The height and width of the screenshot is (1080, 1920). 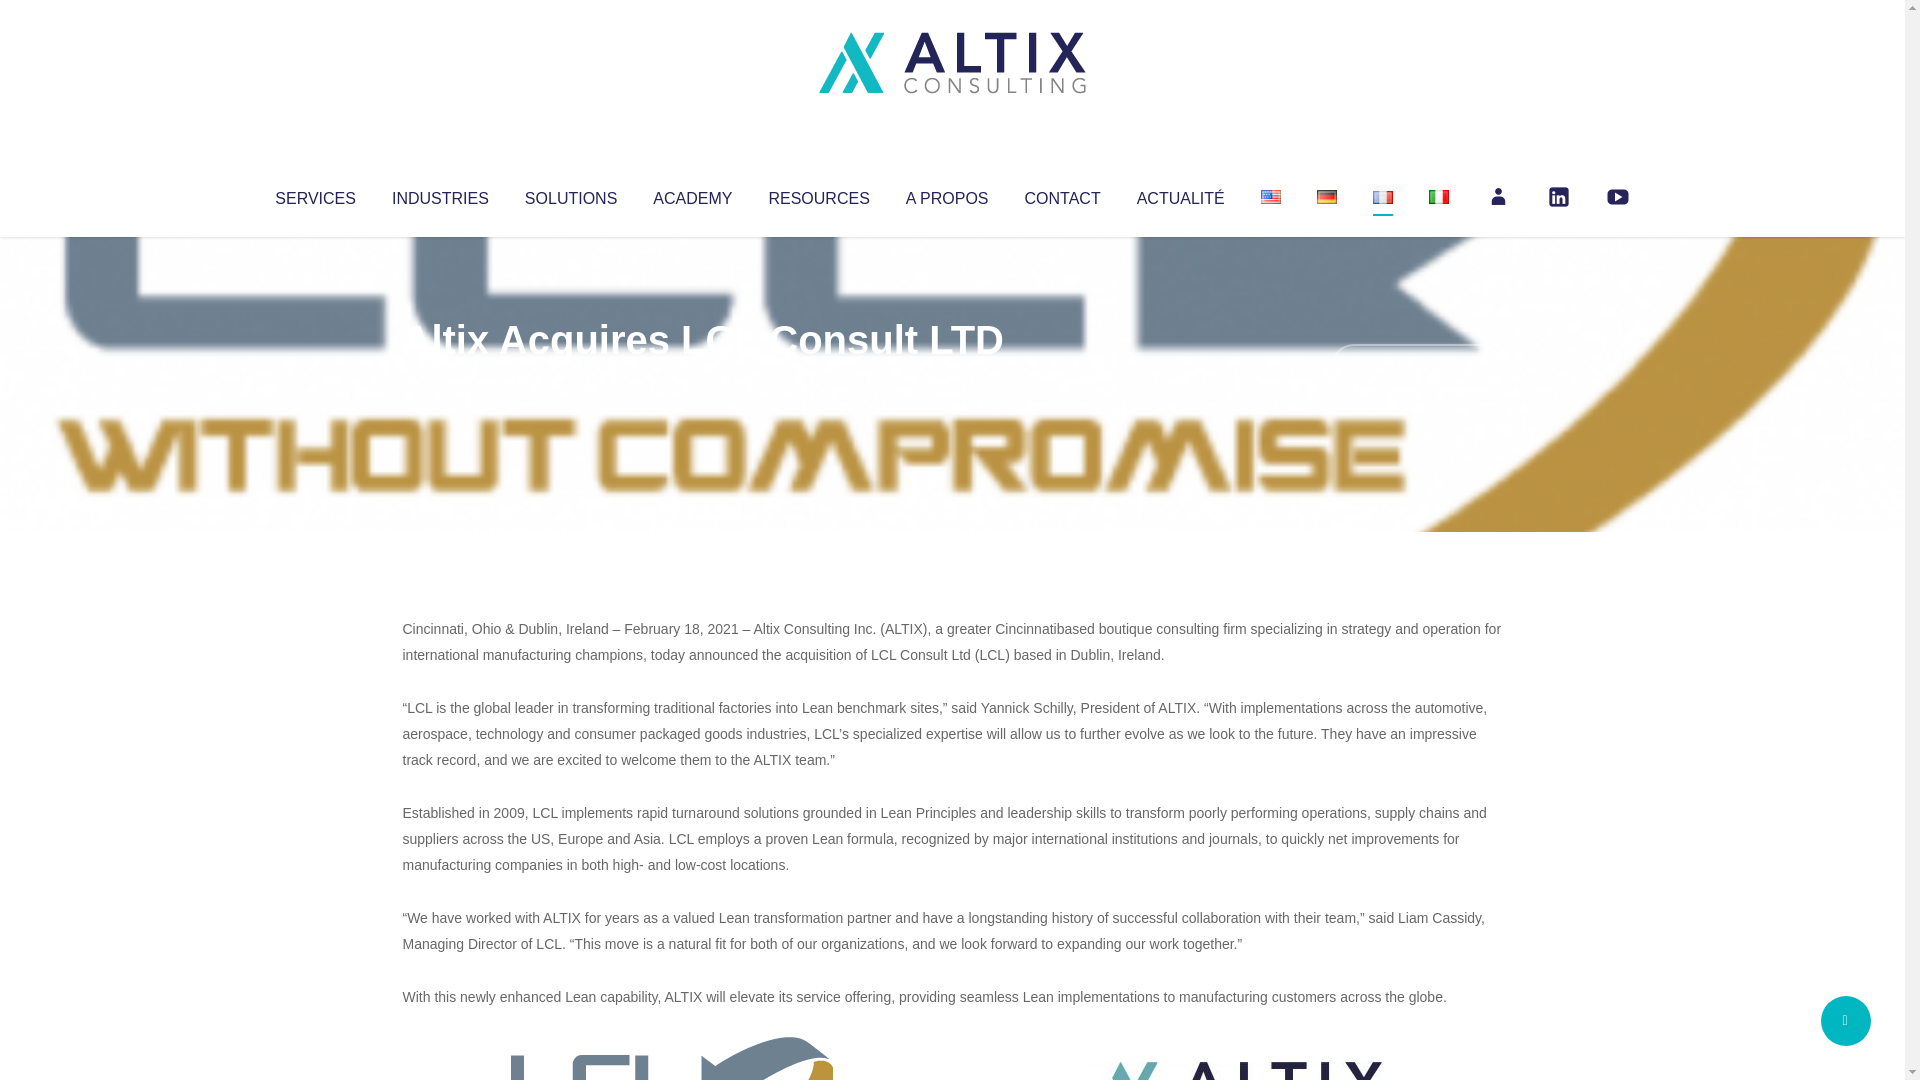 What do you see at coordinates (440, 380) in the screenshot?
I see `Articles par Altix` at bounding box center [440, 380].